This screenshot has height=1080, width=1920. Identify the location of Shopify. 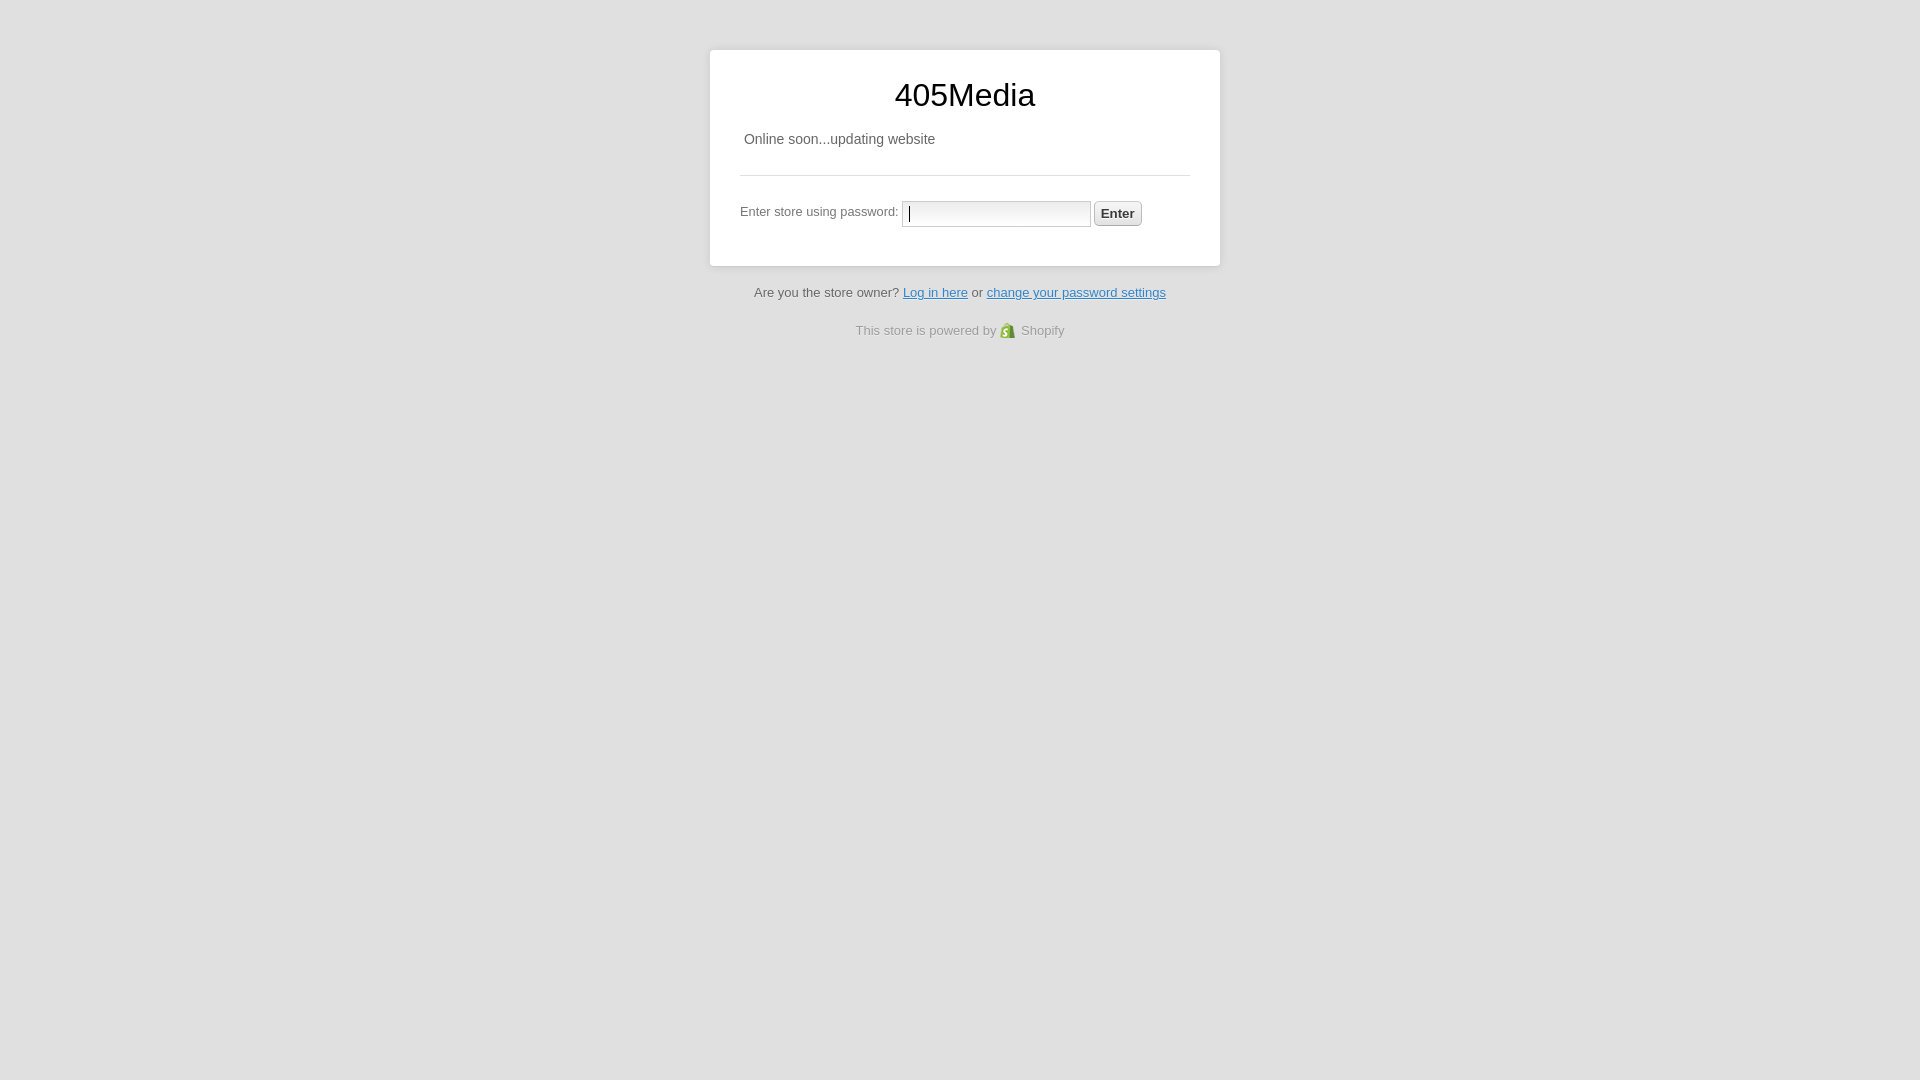
(1032, 330).